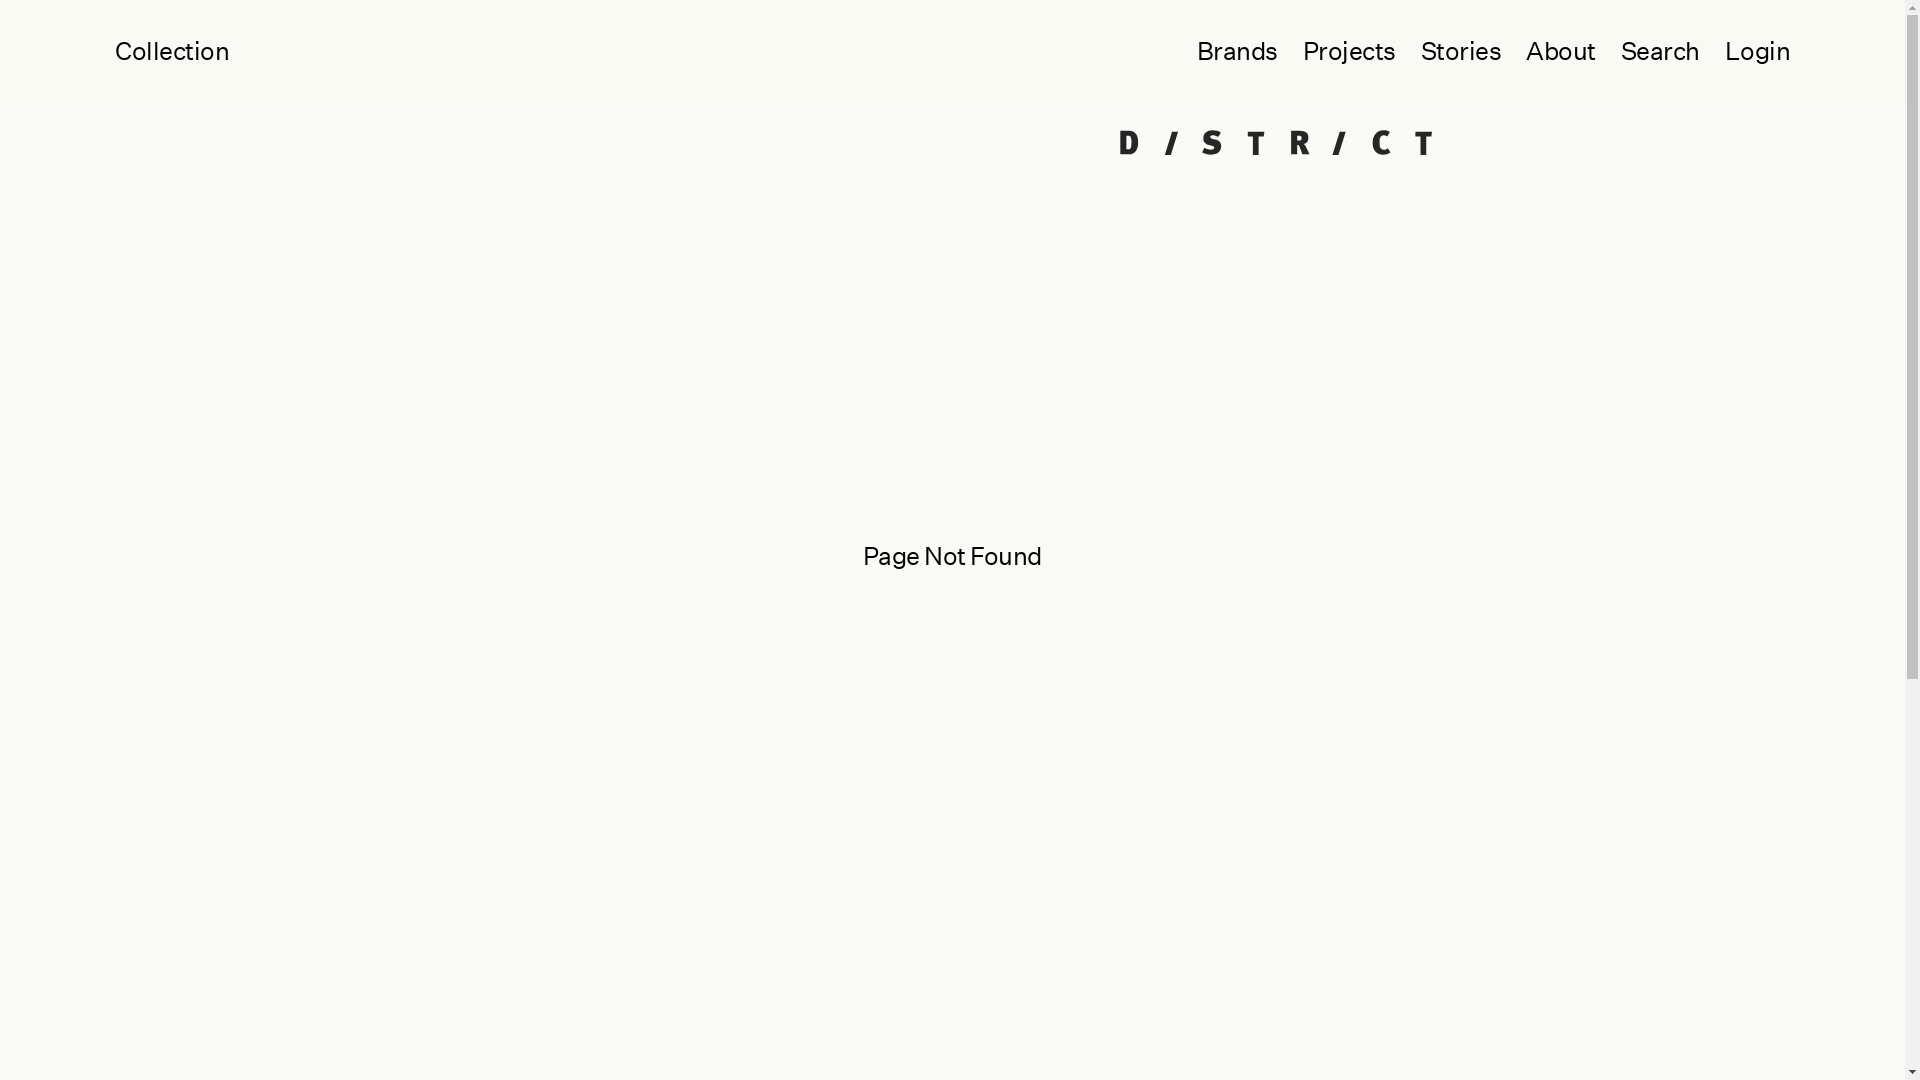 This screenshot has height=1080, width=1920. I want to click on Stories, so click(1448, 52).